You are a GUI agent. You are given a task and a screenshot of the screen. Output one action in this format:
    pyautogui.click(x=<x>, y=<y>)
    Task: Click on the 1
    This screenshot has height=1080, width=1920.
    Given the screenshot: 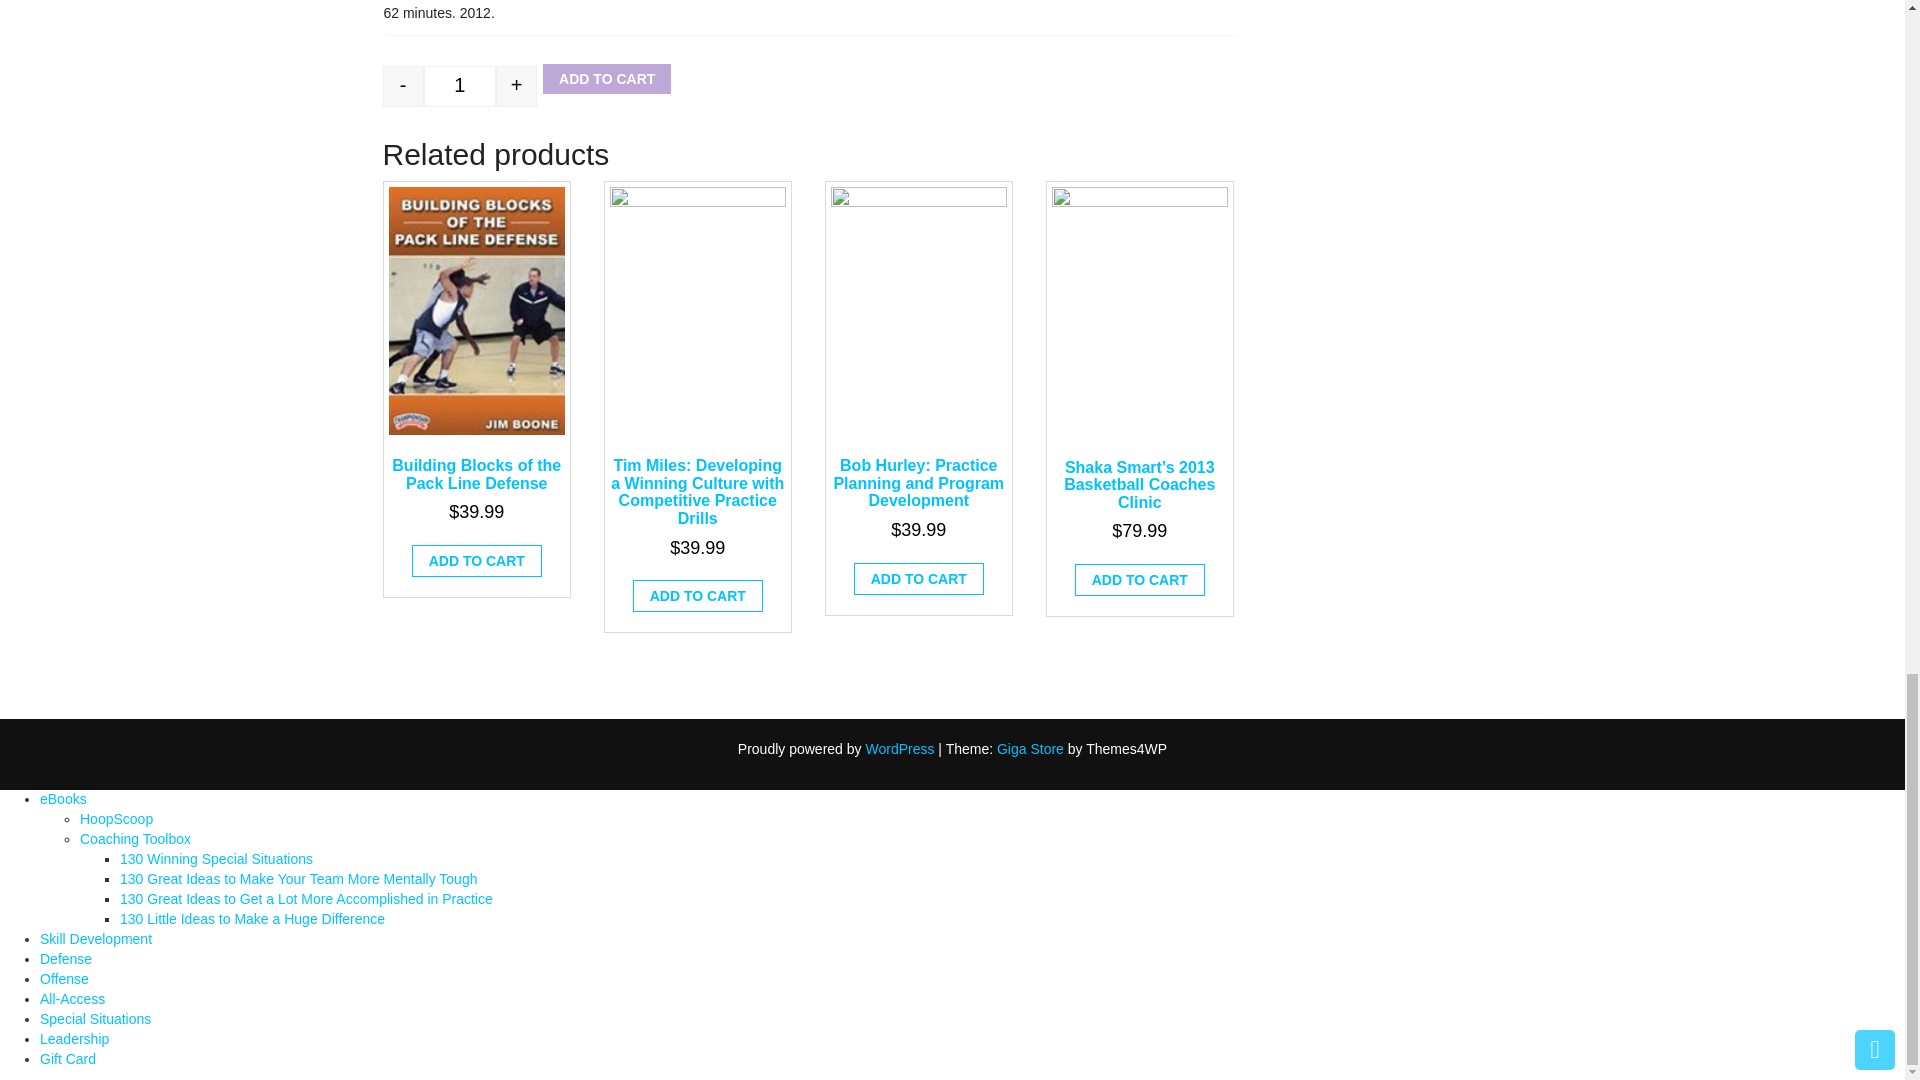 What is the action you would take?
    pyautogui.click(x=460, y=86)
    